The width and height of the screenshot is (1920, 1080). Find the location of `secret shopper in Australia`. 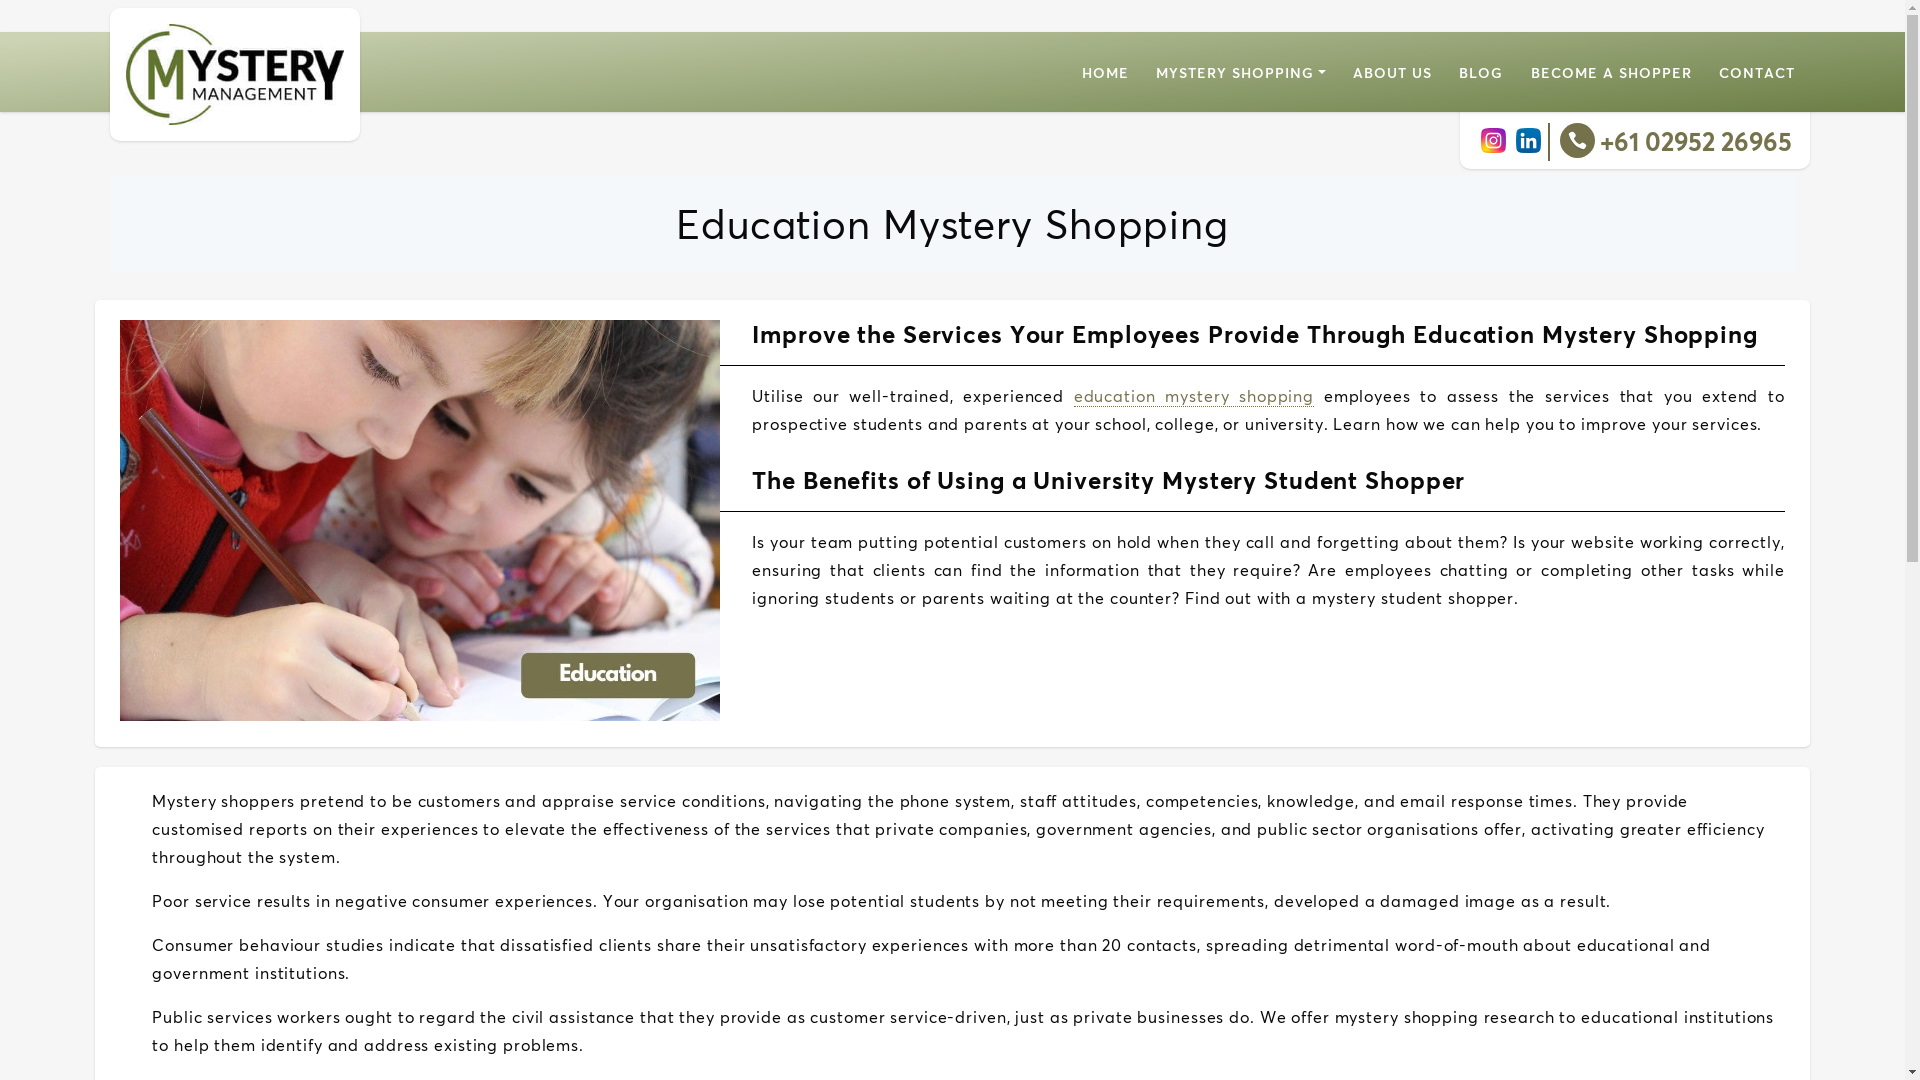

secret shopper in Australia is located at coordinates (235, 74).